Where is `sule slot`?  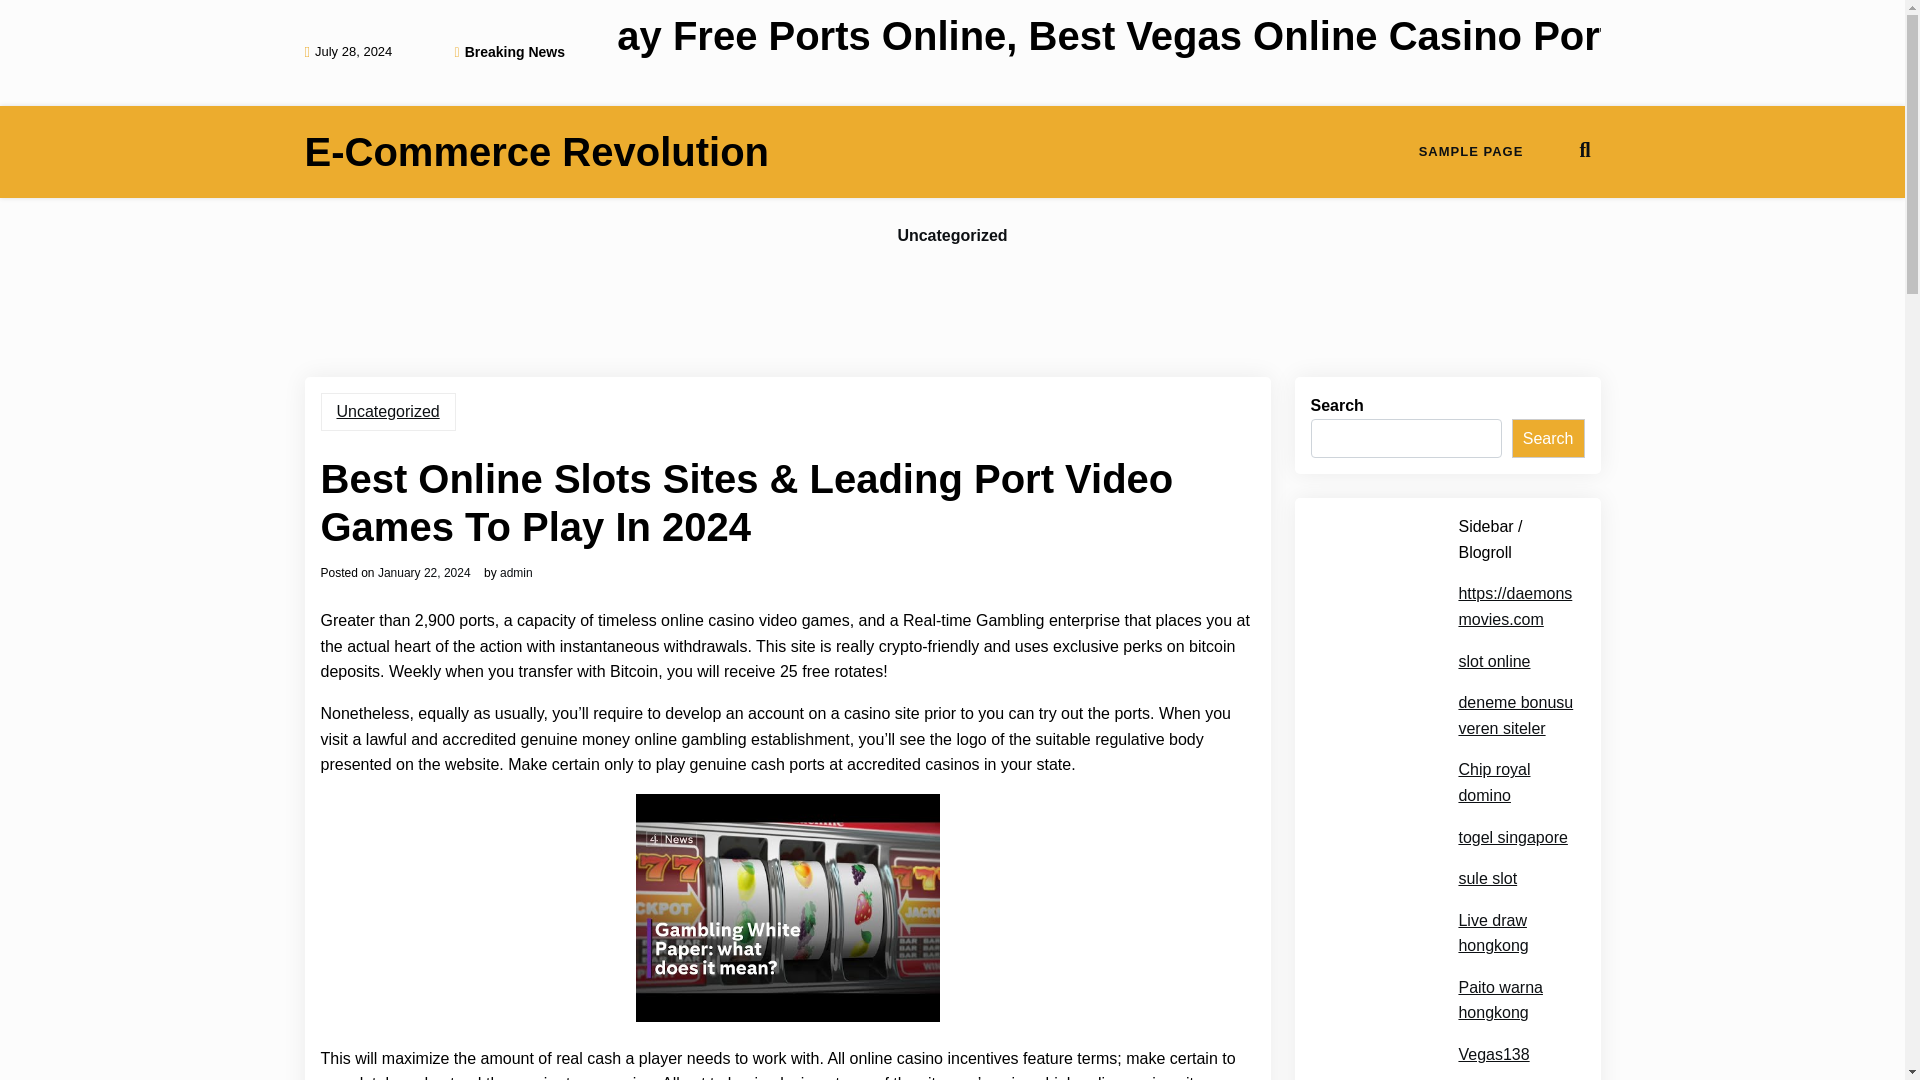
sule slot is located at coordinates (1486, 879).